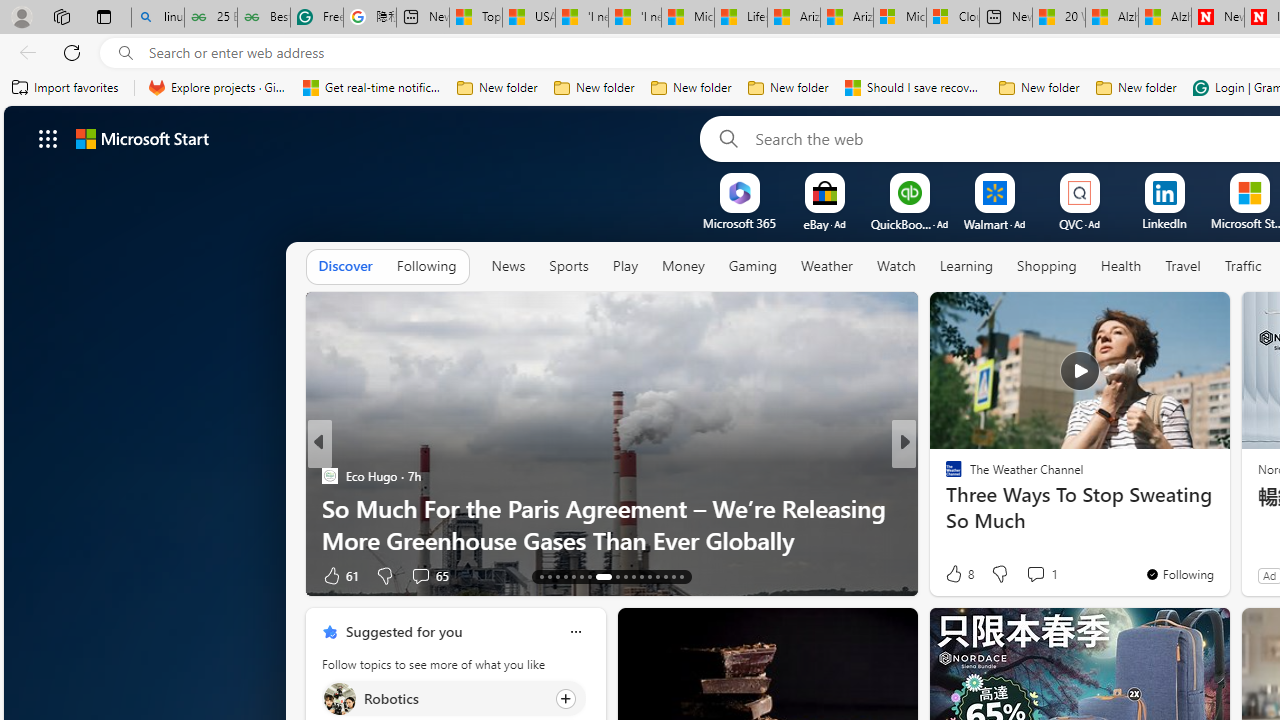 The width and height of the screenshot is (1280, 720). Describe the element at coordinates (556, 576) in the screenshot. I see `AutomationID: tab-15` at that location.